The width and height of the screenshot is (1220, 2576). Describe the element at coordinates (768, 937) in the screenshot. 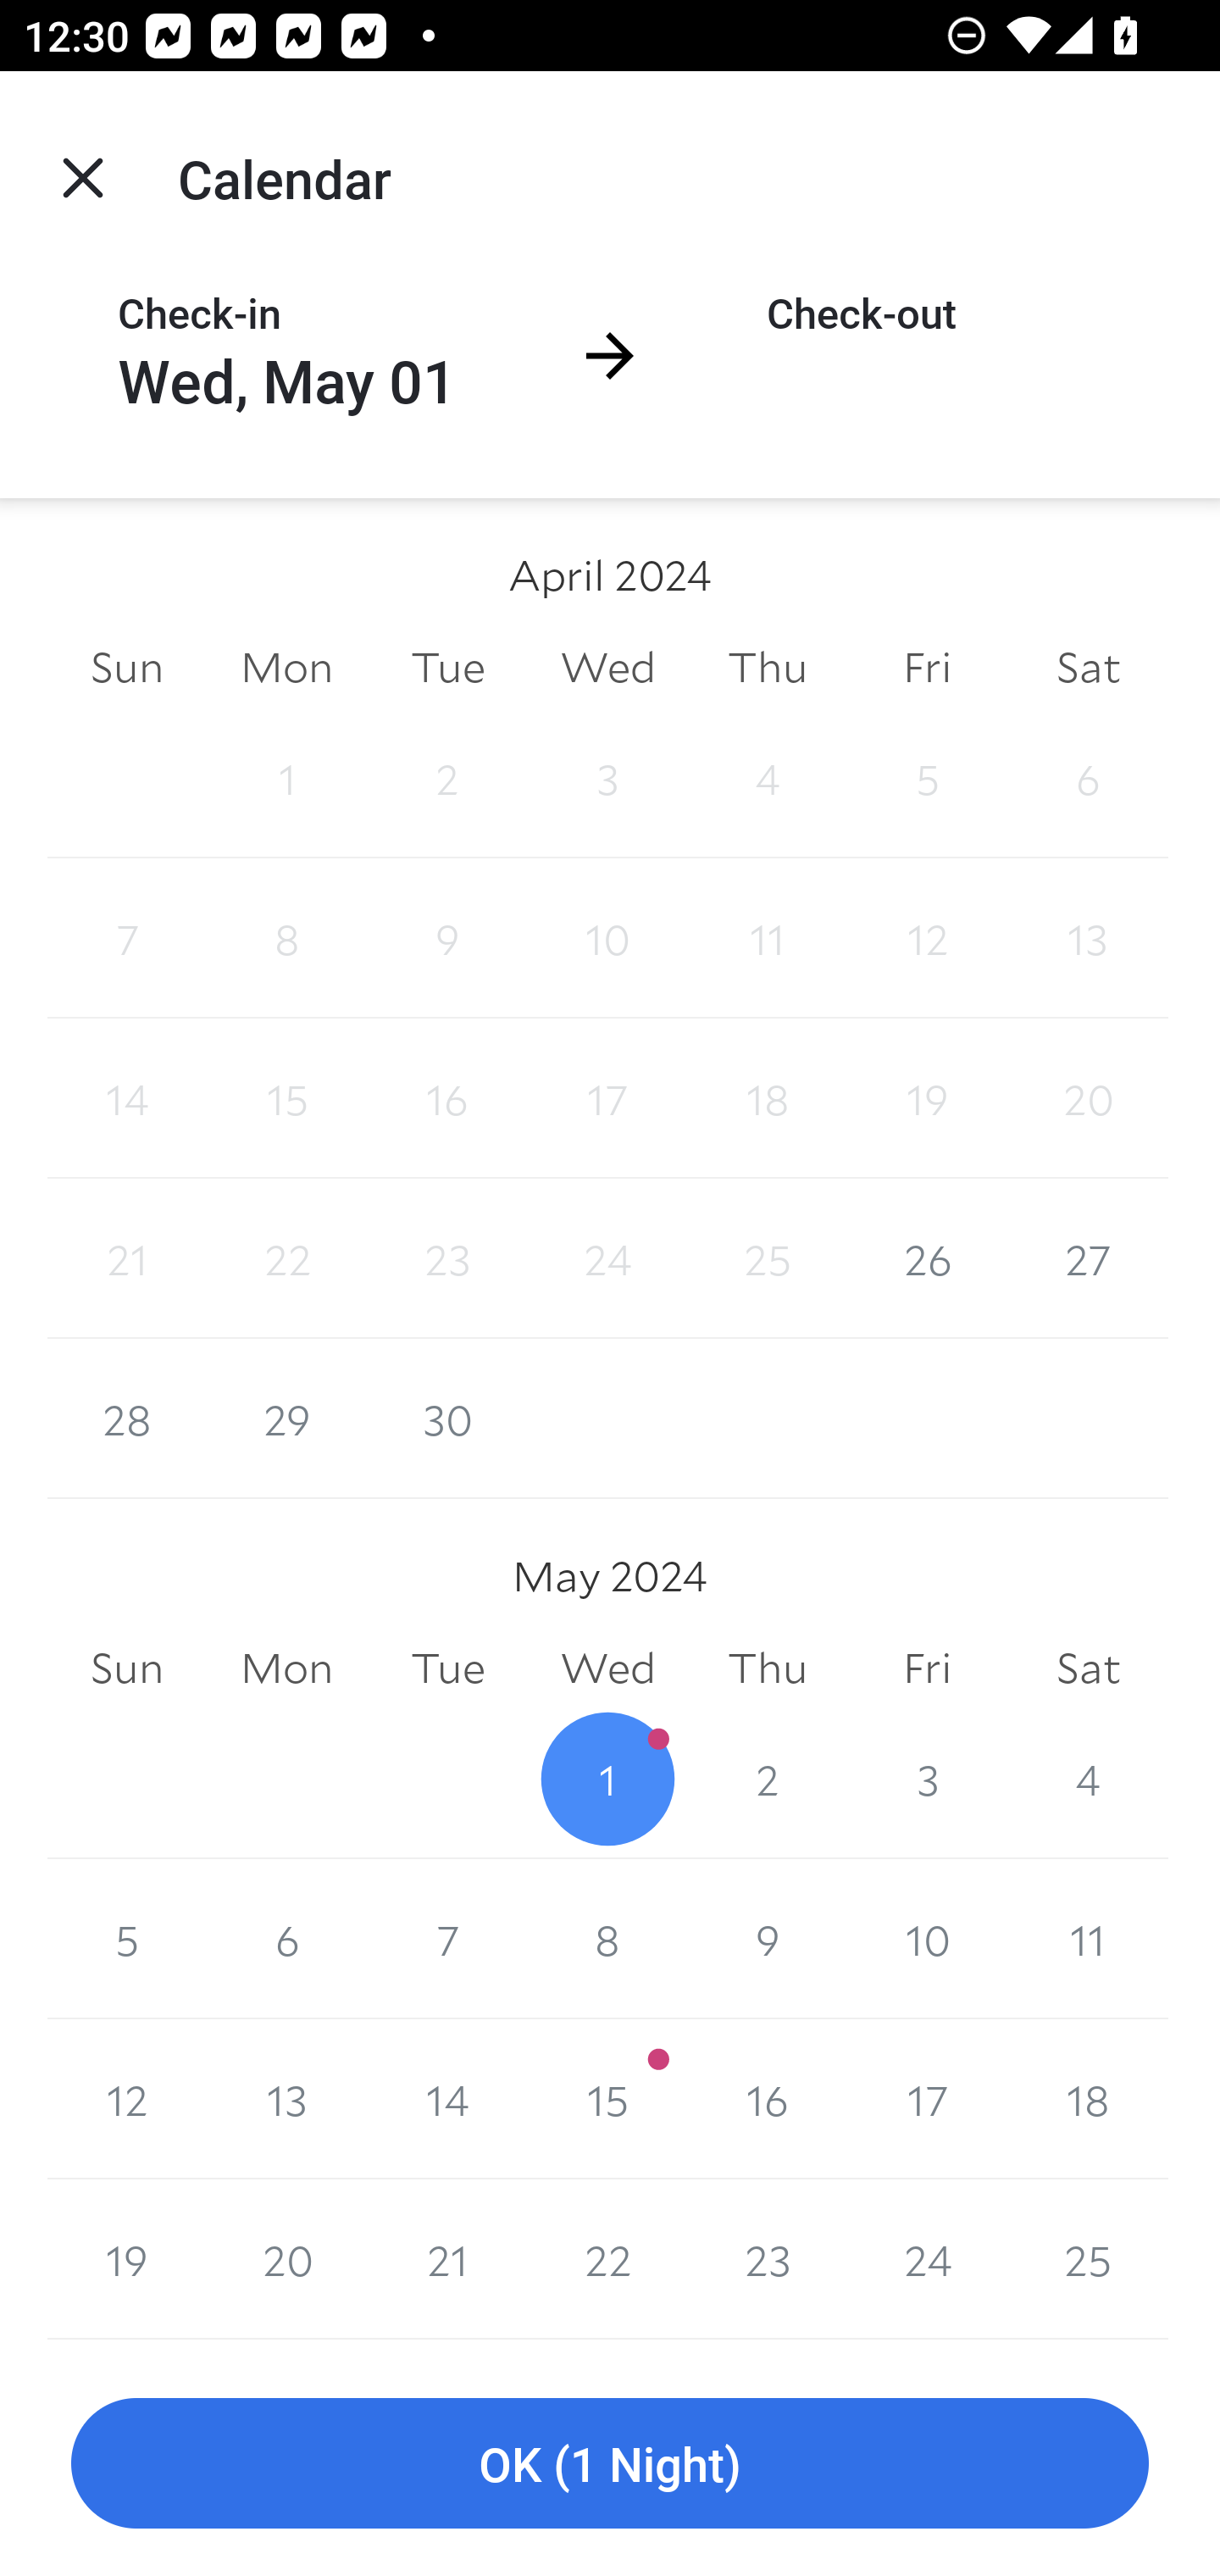

I see `11 11 April 2024` at that location.